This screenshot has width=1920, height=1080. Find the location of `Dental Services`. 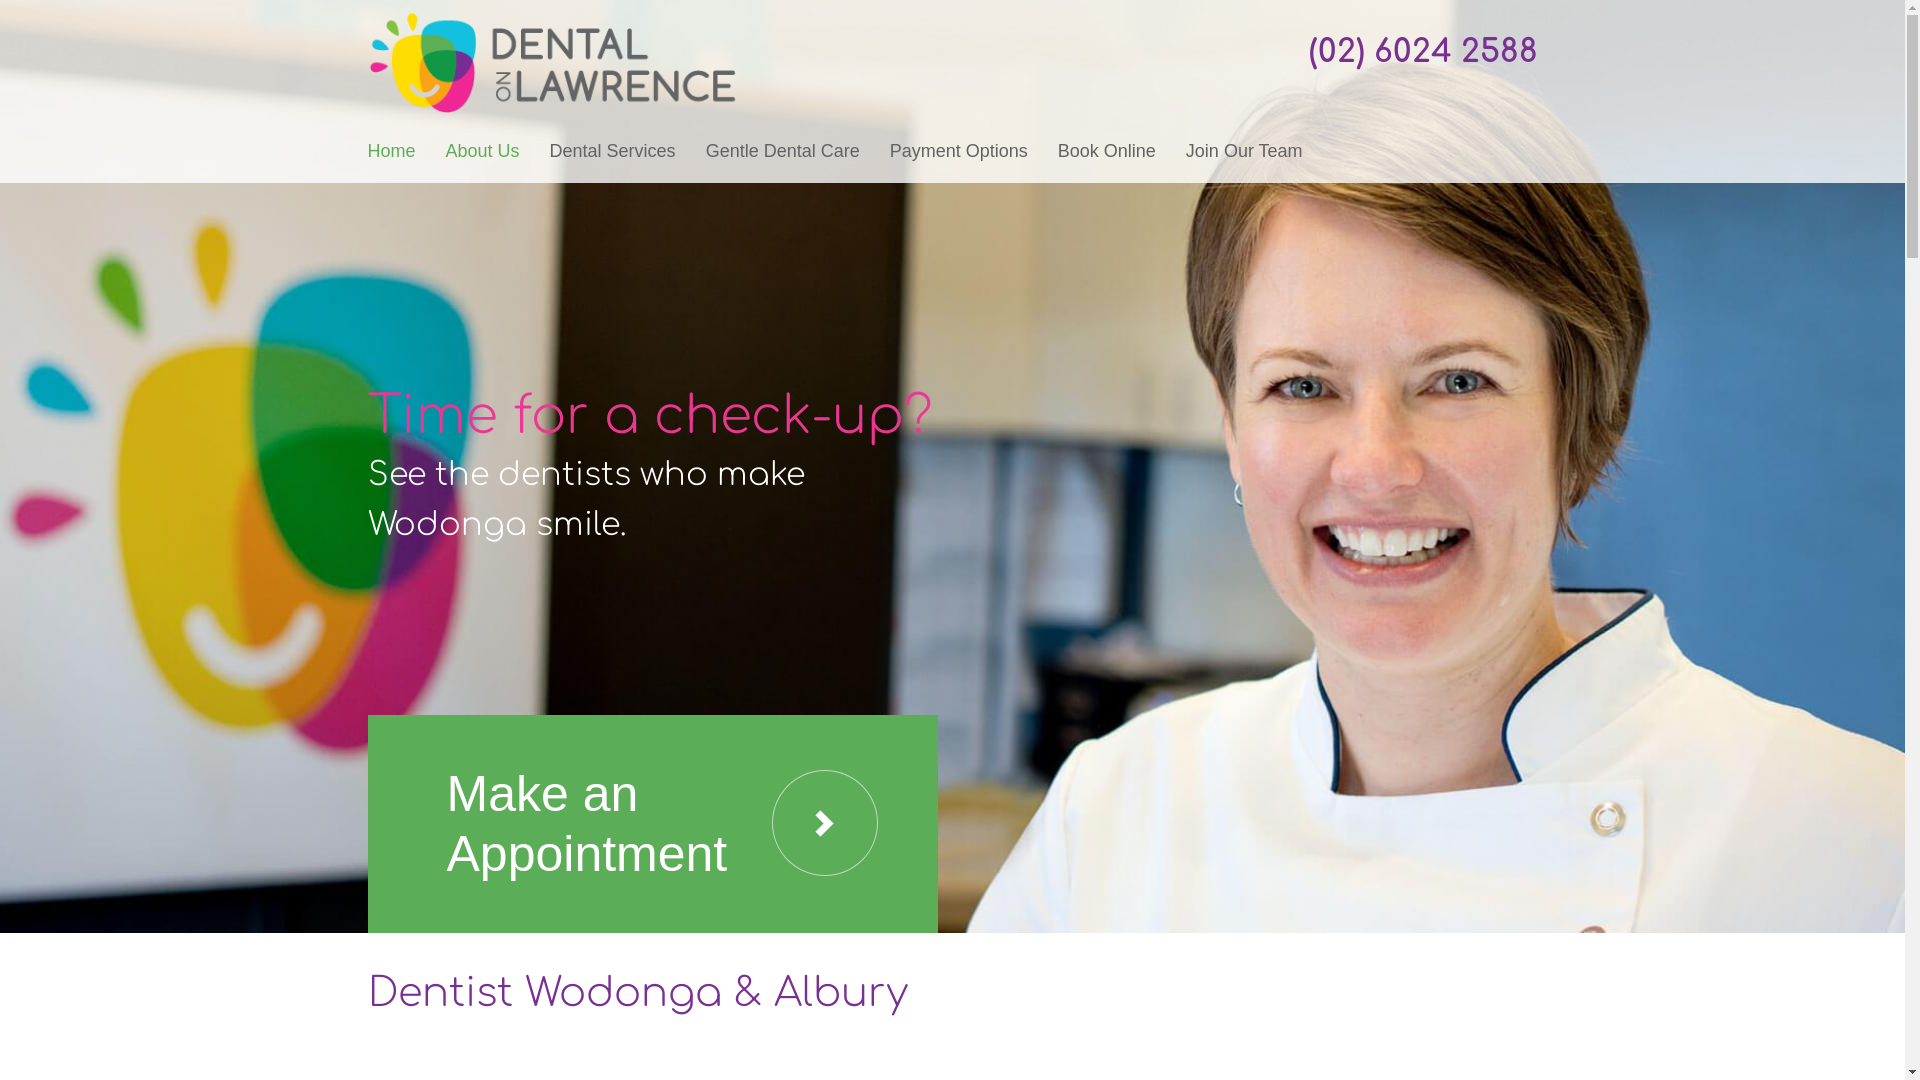

Dental Services is located at coordinates (613, 151).